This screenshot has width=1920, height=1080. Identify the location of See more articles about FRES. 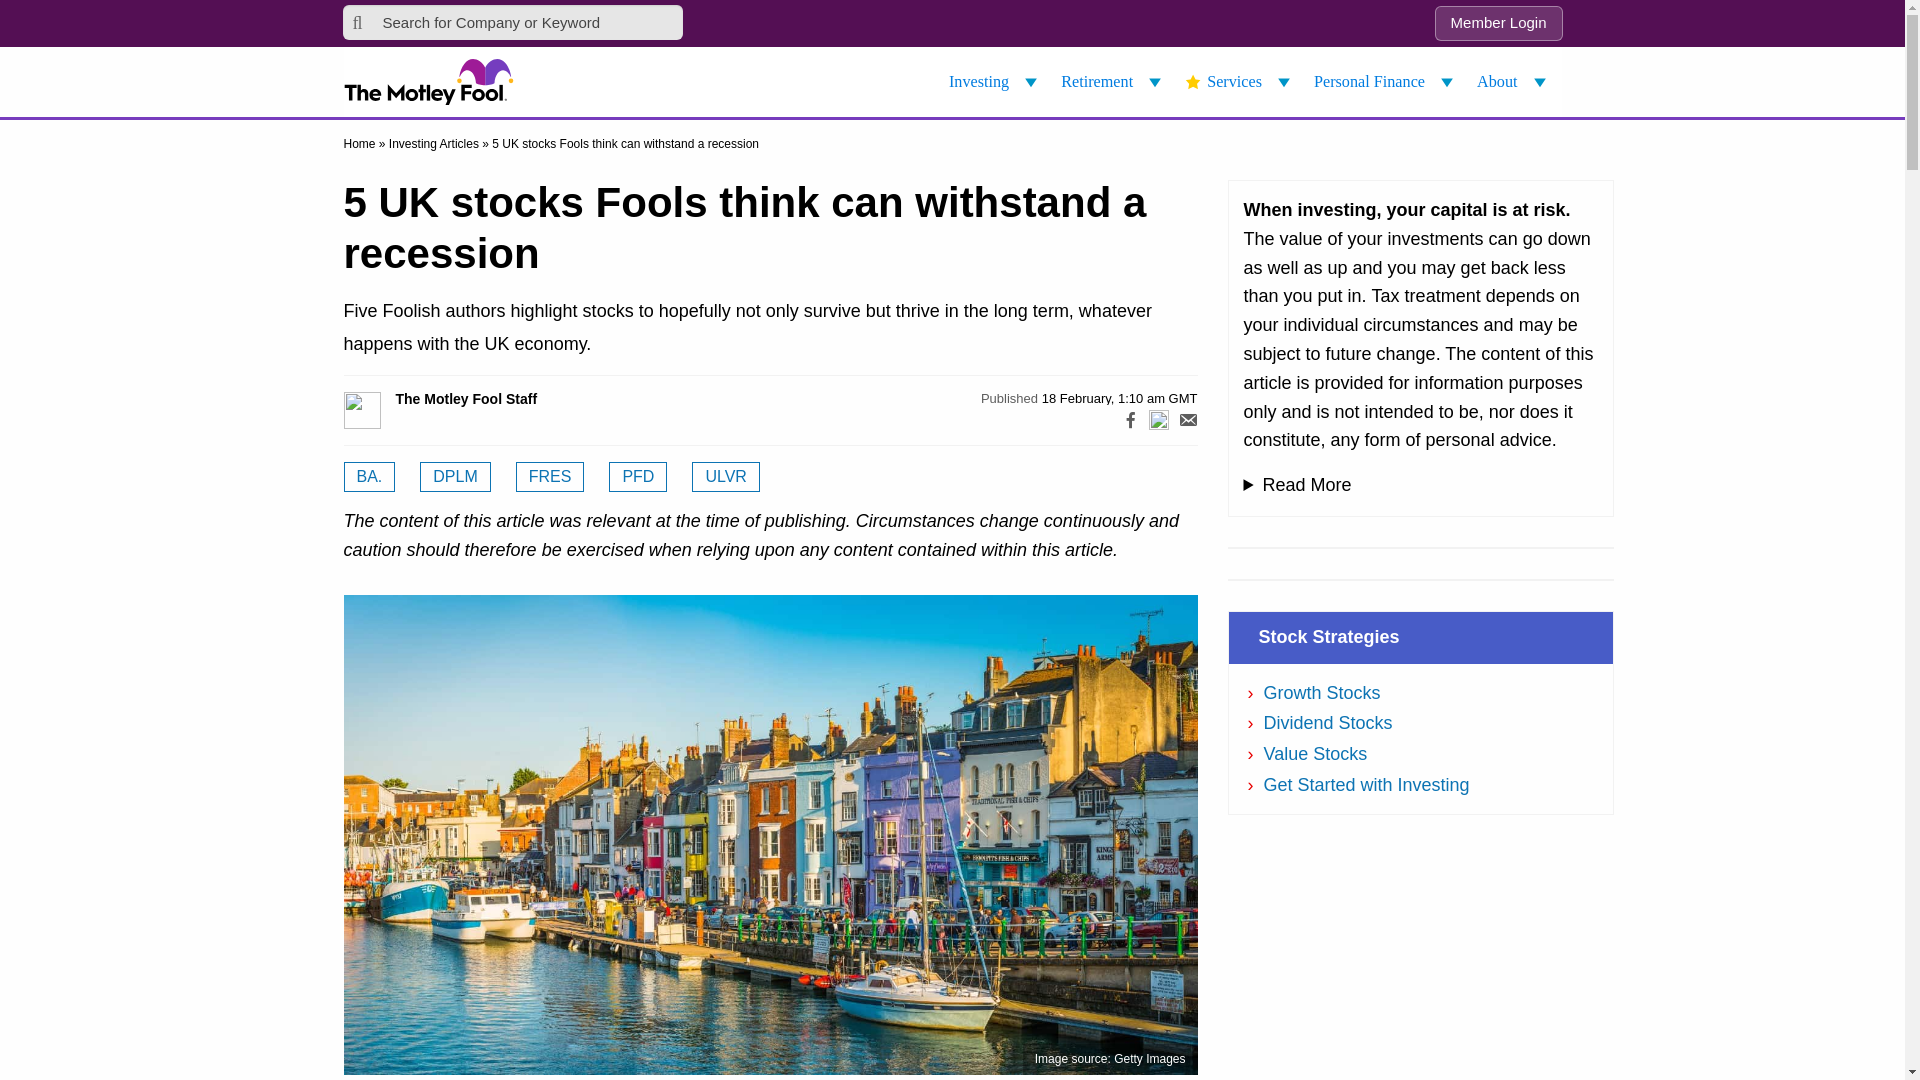
(550, 477).